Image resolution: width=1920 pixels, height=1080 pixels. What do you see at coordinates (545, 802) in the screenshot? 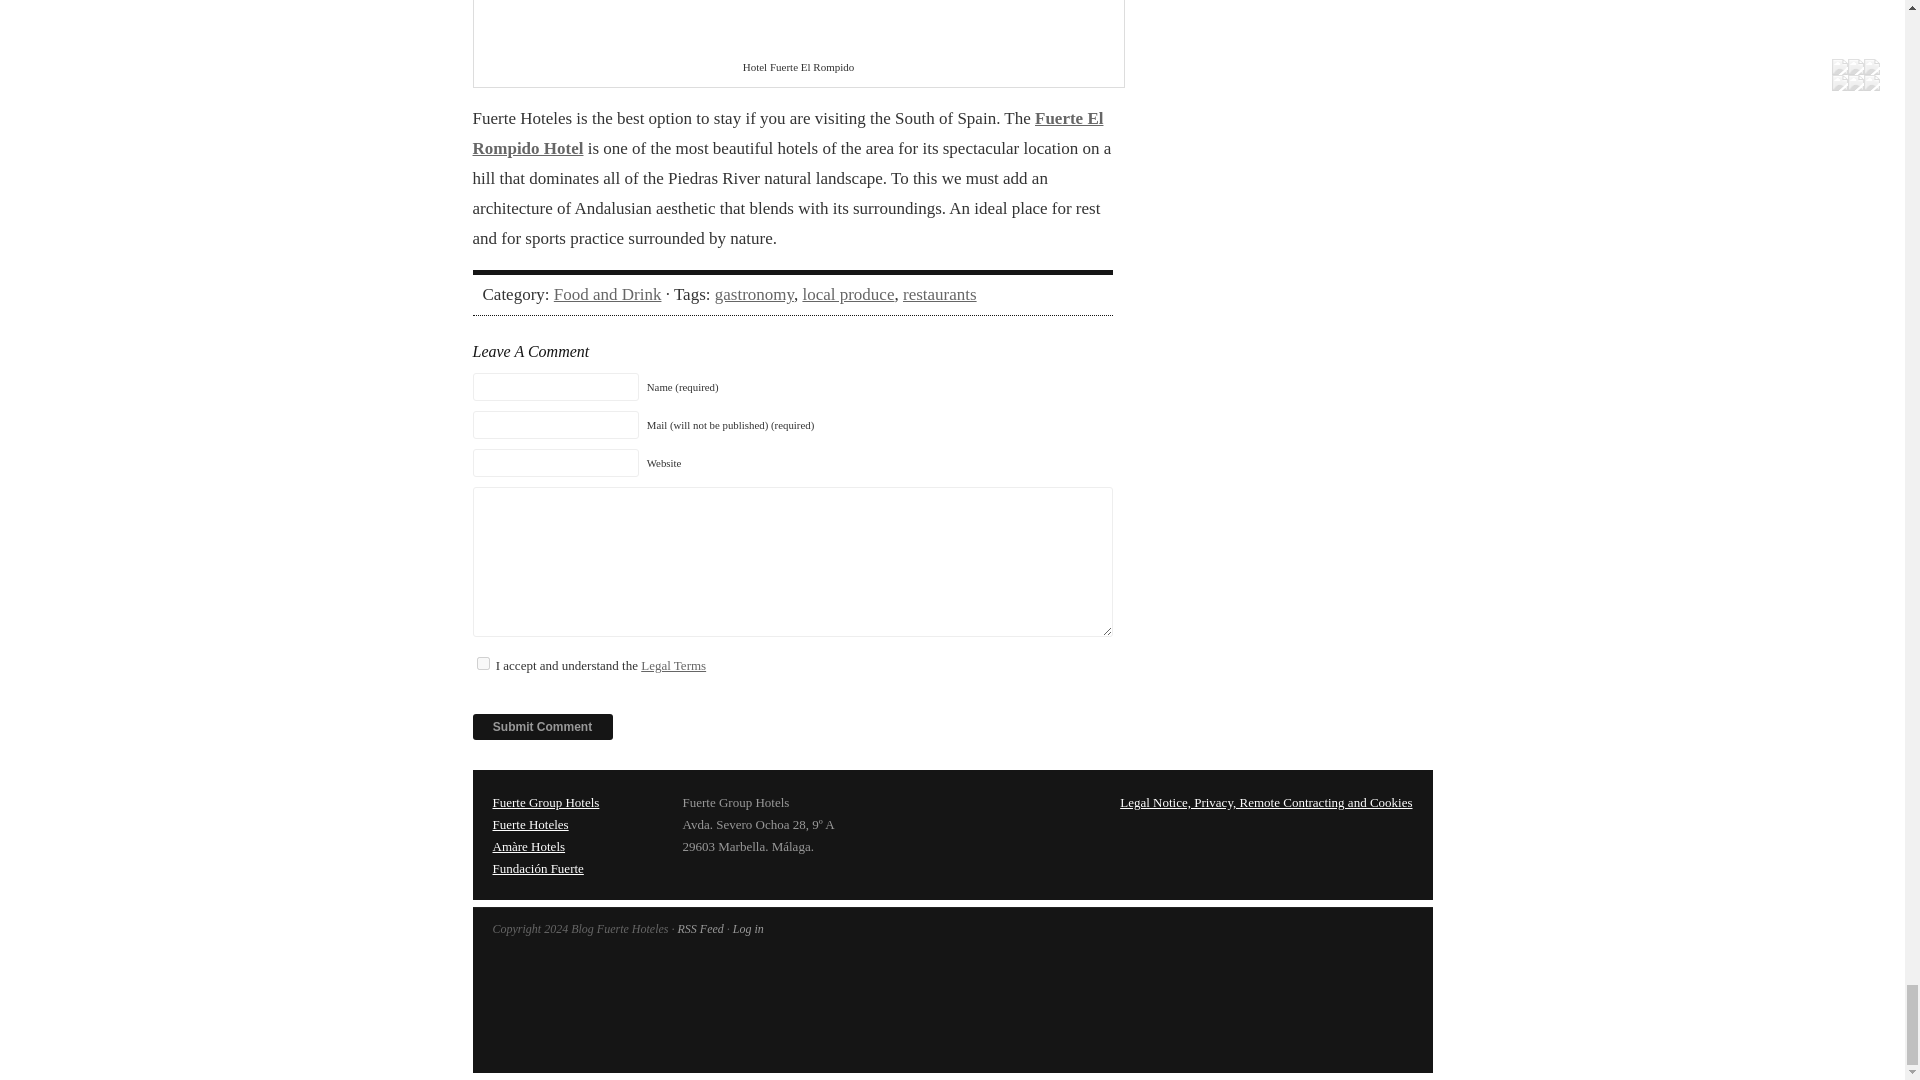
I see `Fuerte Group Hotels` at bounding box center [545, 802].